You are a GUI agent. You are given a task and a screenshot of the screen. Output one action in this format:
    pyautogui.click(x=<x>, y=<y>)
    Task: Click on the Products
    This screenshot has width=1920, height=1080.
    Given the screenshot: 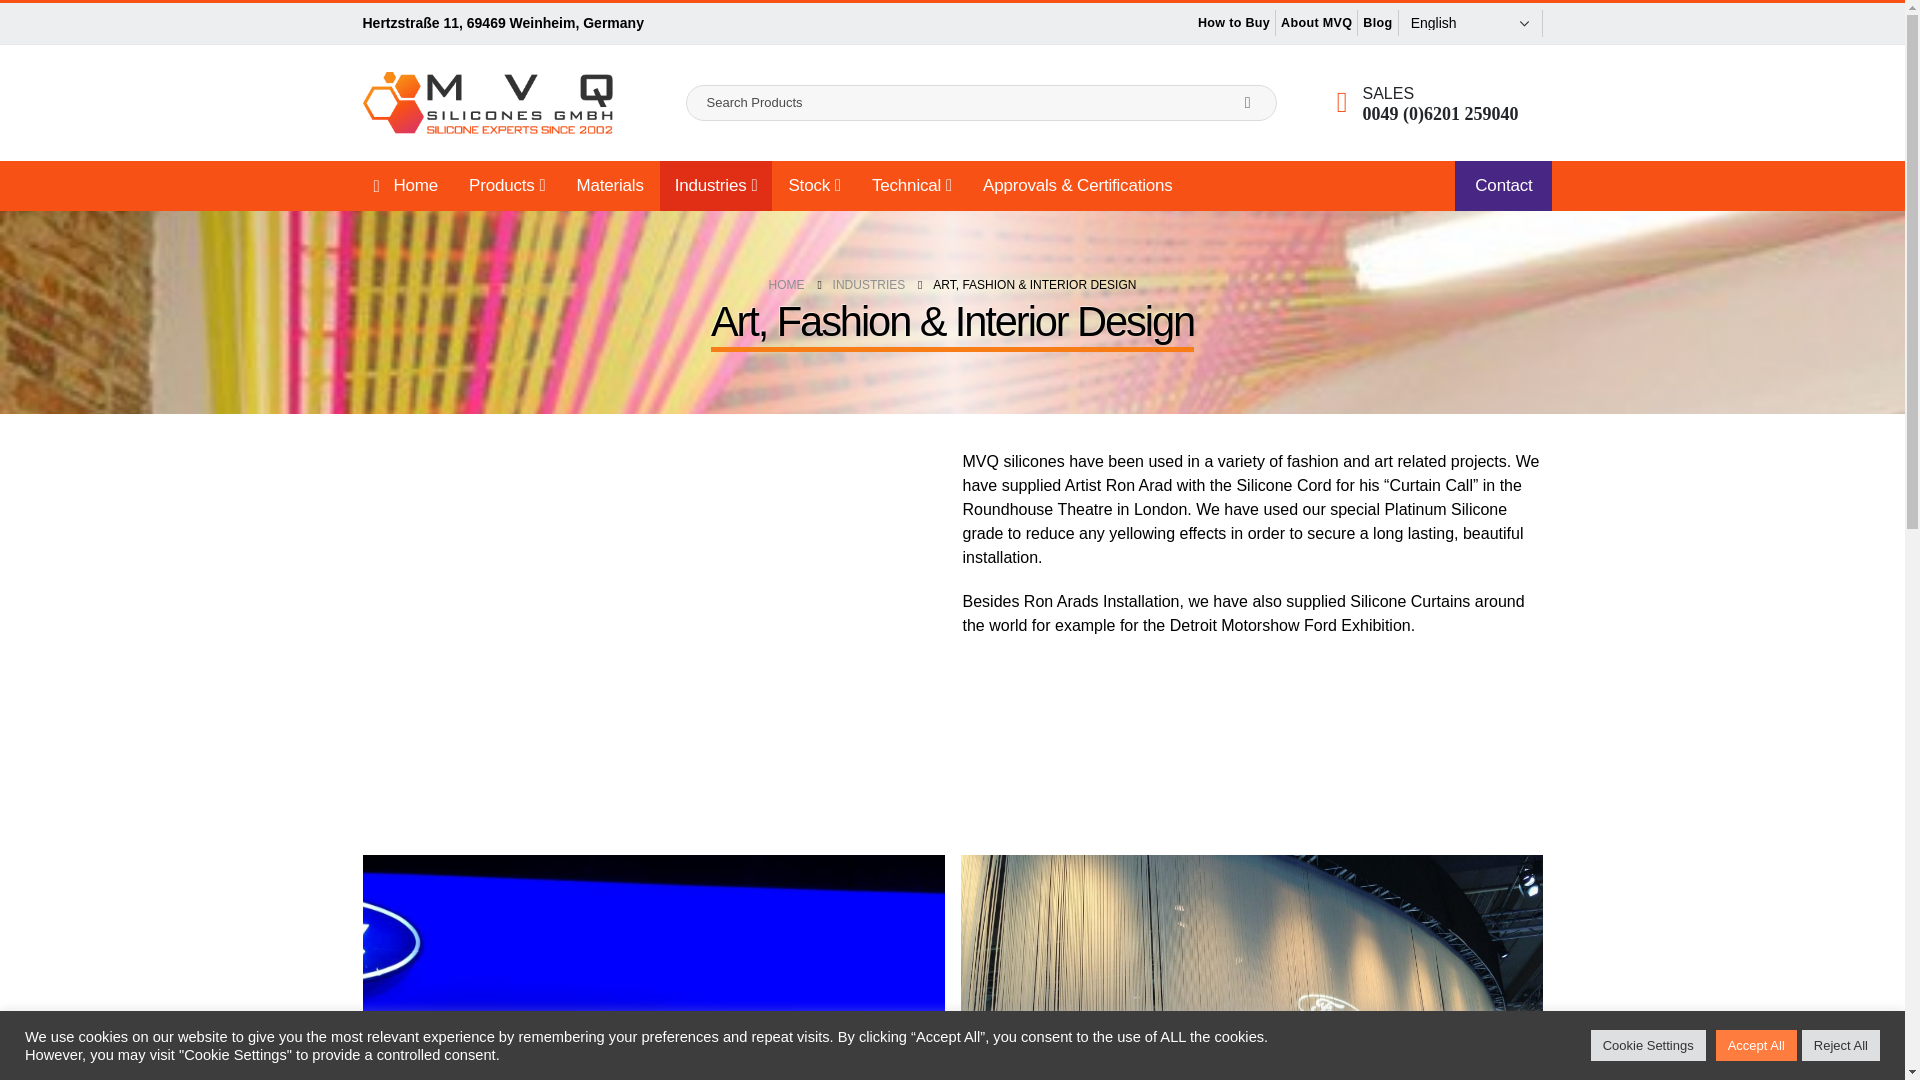 What is the action you would take?
    pyautogui.click(x=506, y=185)
    